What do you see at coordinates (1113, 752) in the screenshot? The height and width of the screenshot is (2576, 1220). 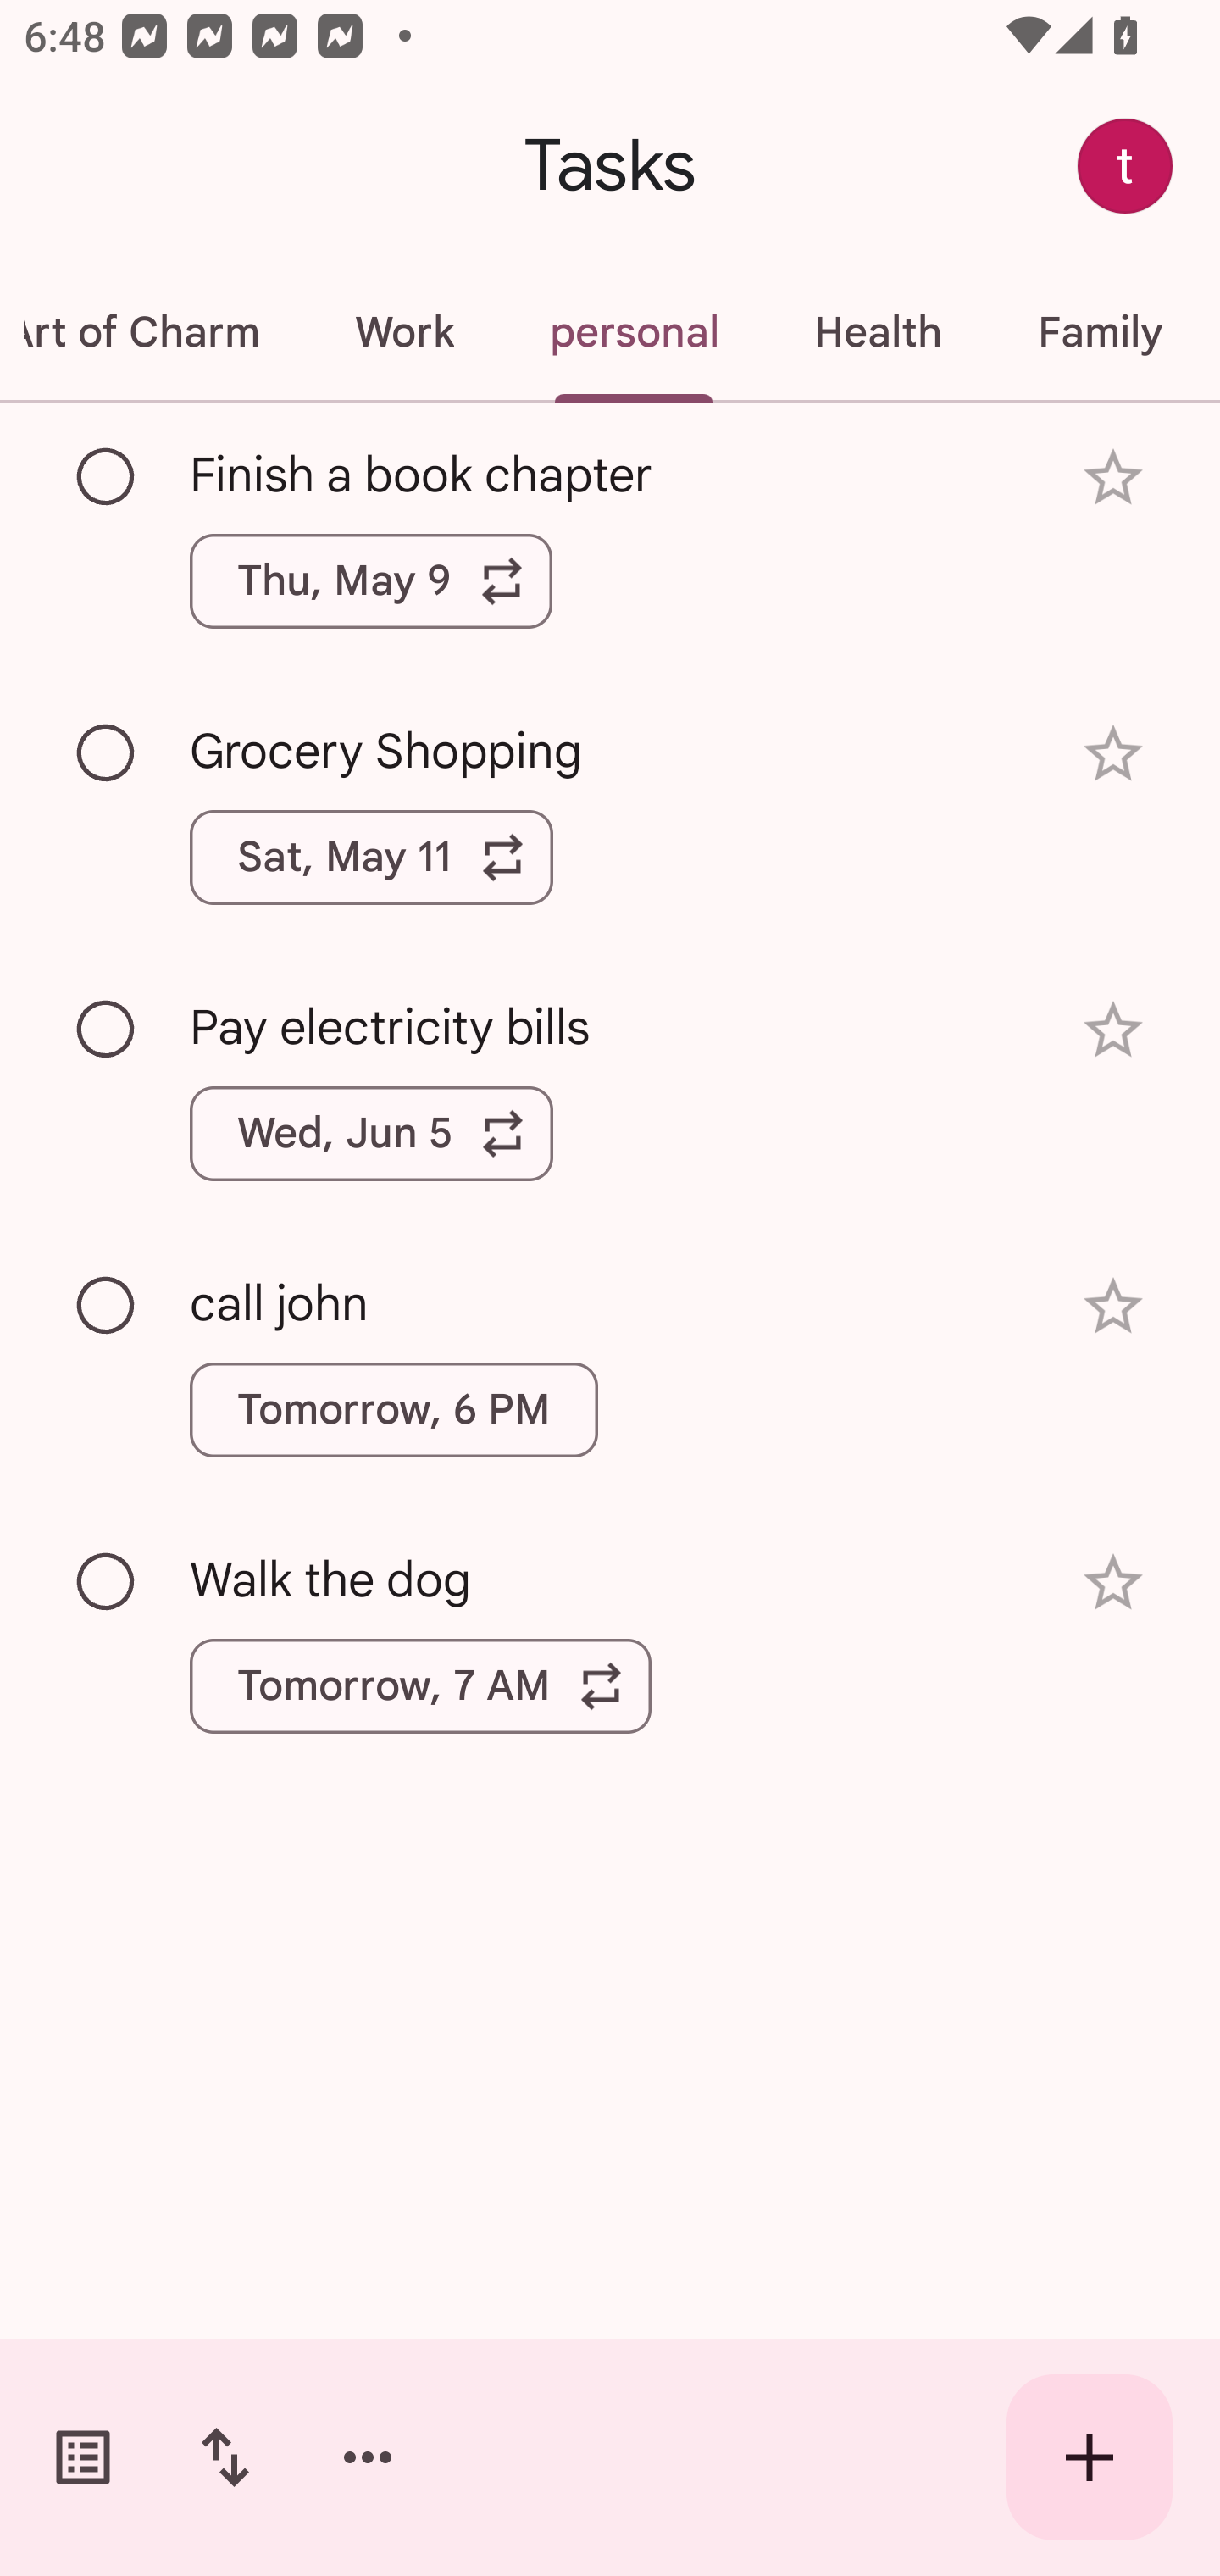 I see `Add star` at bounding box center [1113, 752].